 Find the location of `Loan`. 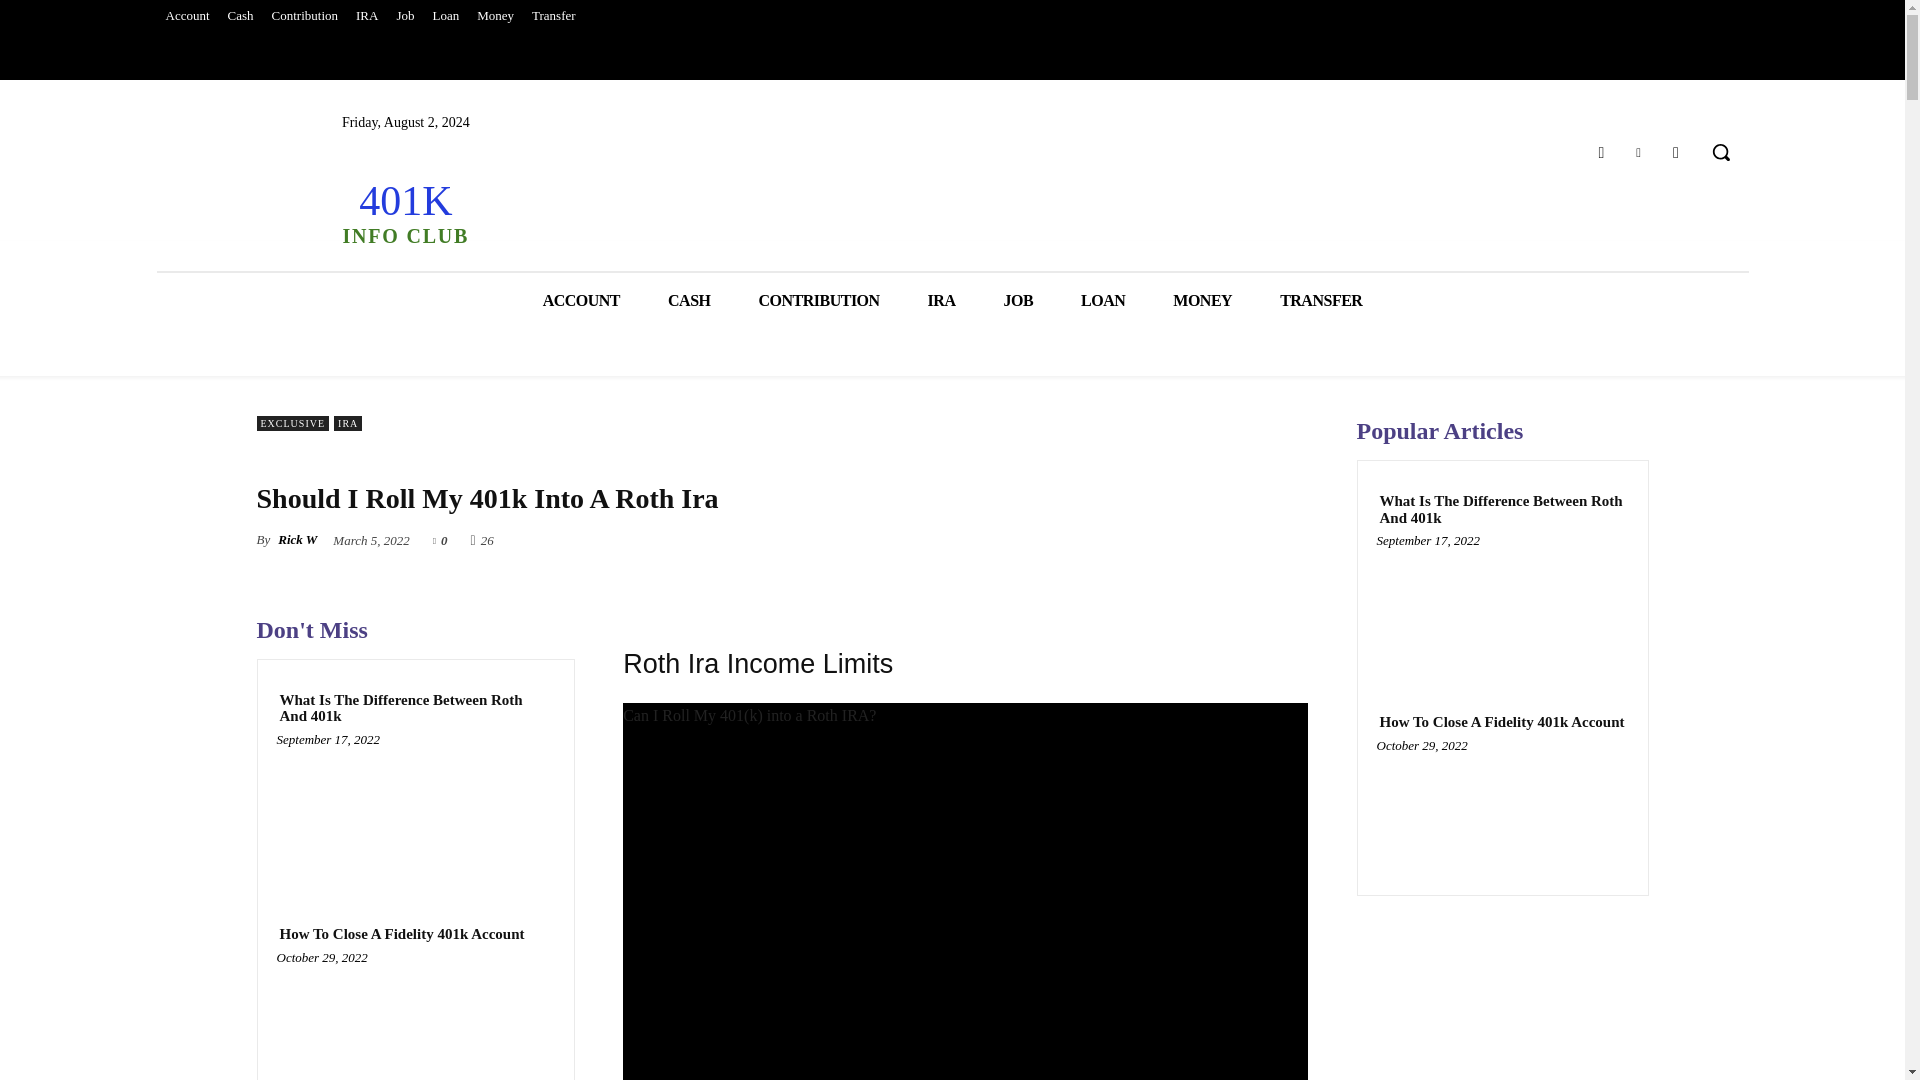

Loan is located at coordinates (445, 16).